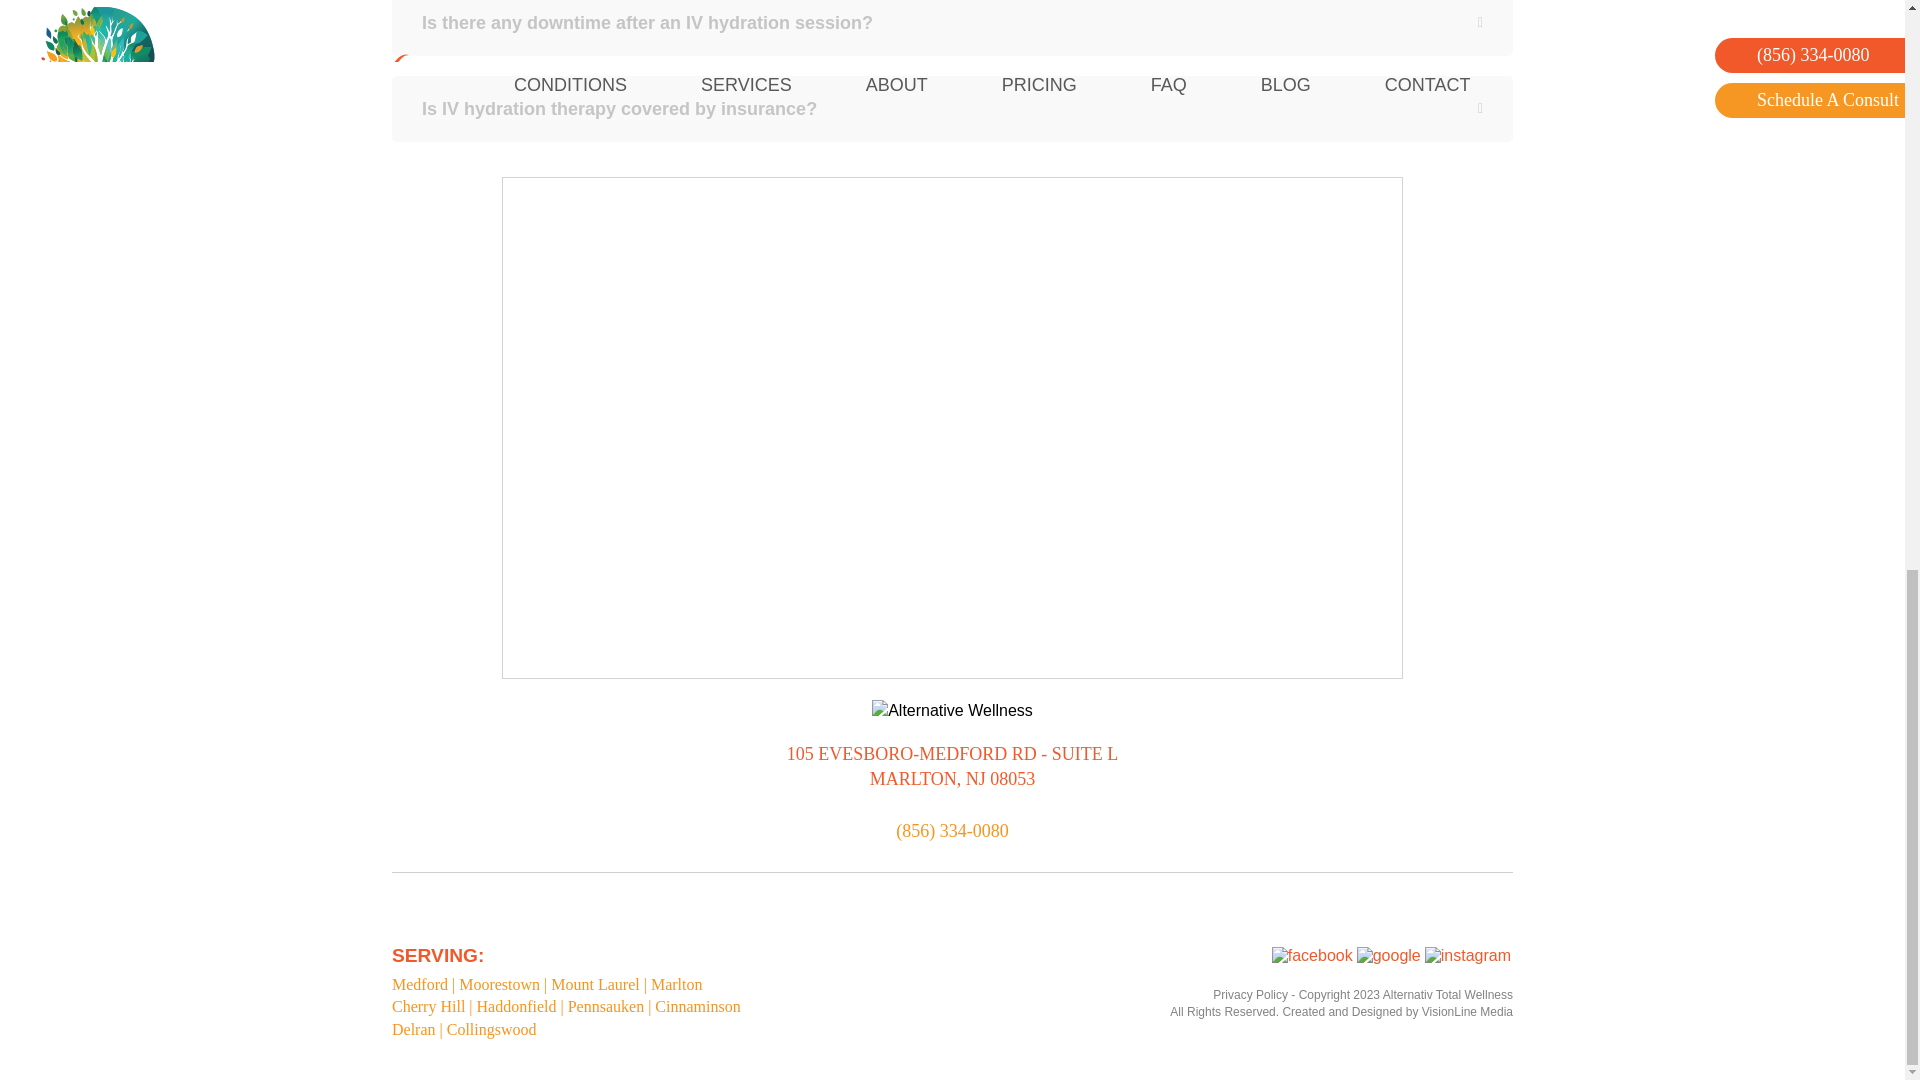 The width and height of the screenshot is (1920, 1080). Describe the element at coordinates (676, 984) in the screenshot. I see `Marlton` at that location.